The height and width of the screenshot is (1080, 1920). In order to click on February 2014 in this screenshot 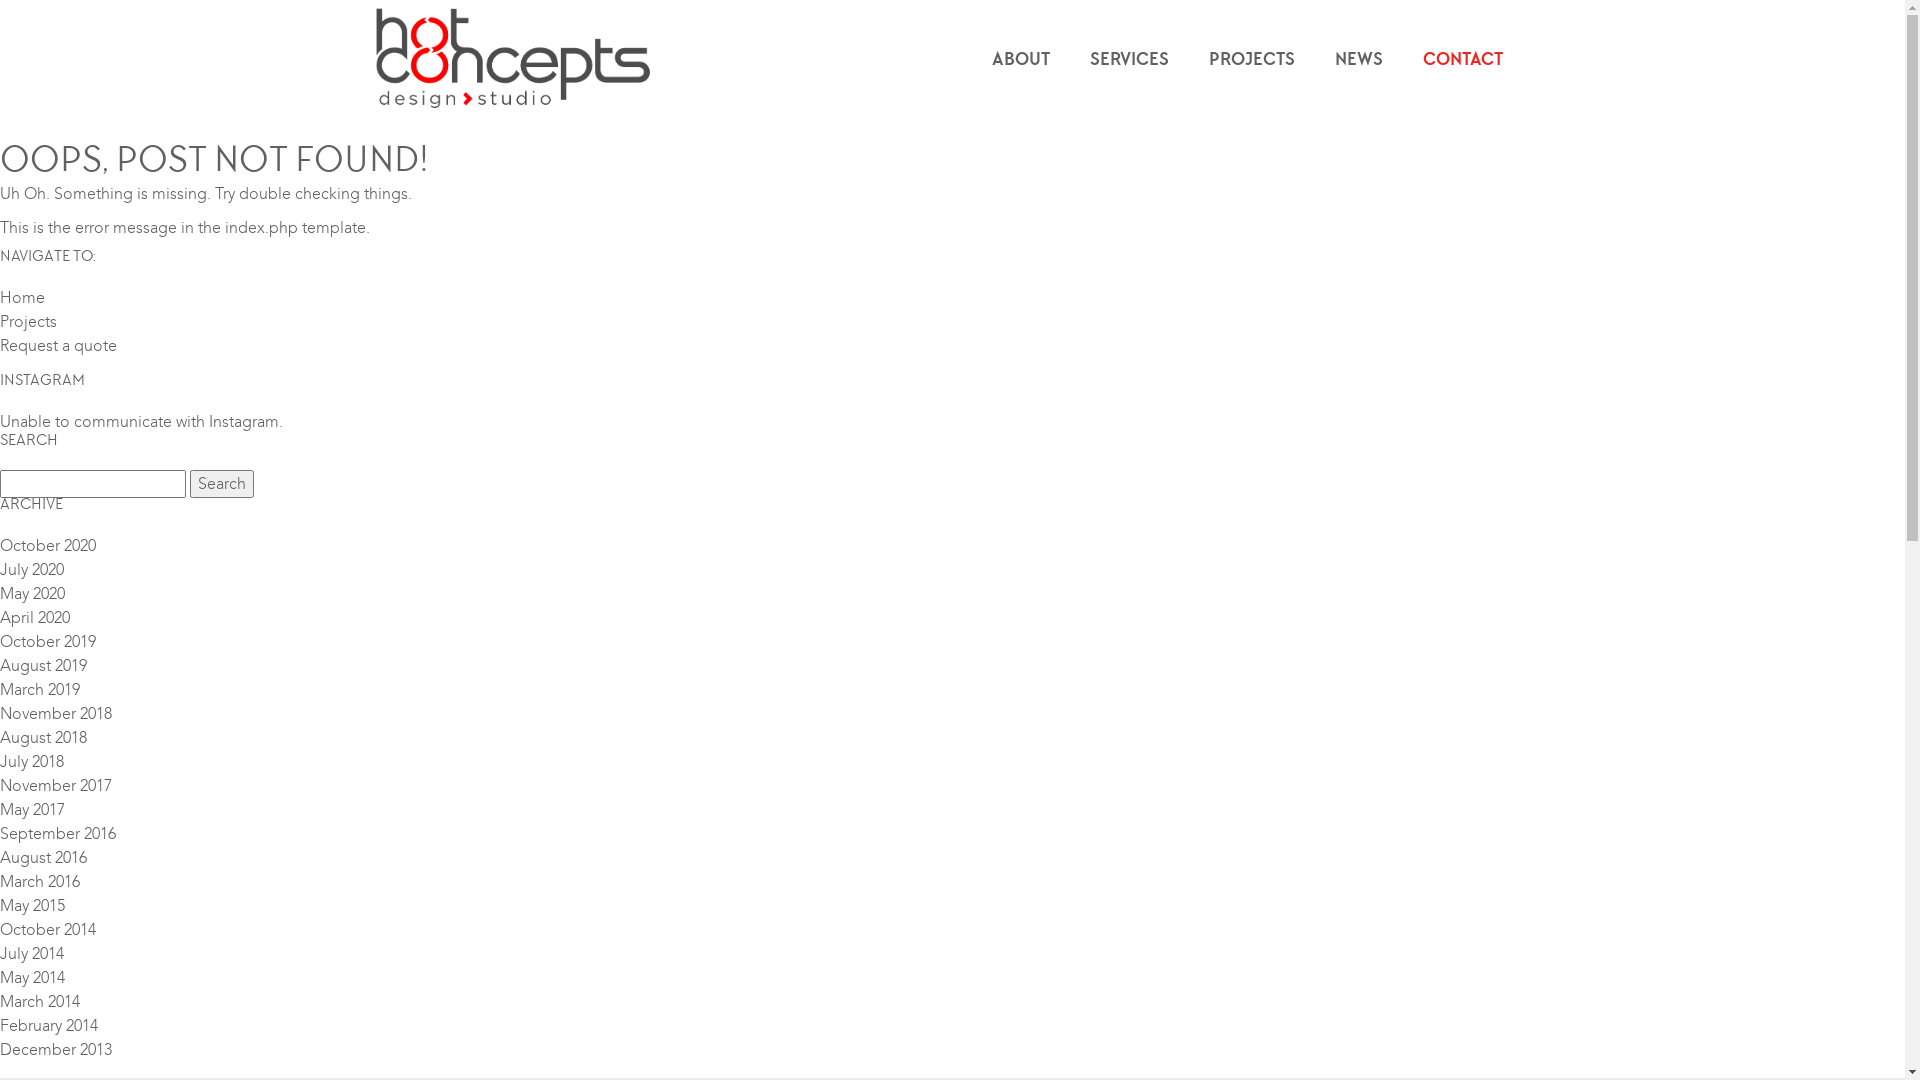, I will do `click(49, 1026)`.